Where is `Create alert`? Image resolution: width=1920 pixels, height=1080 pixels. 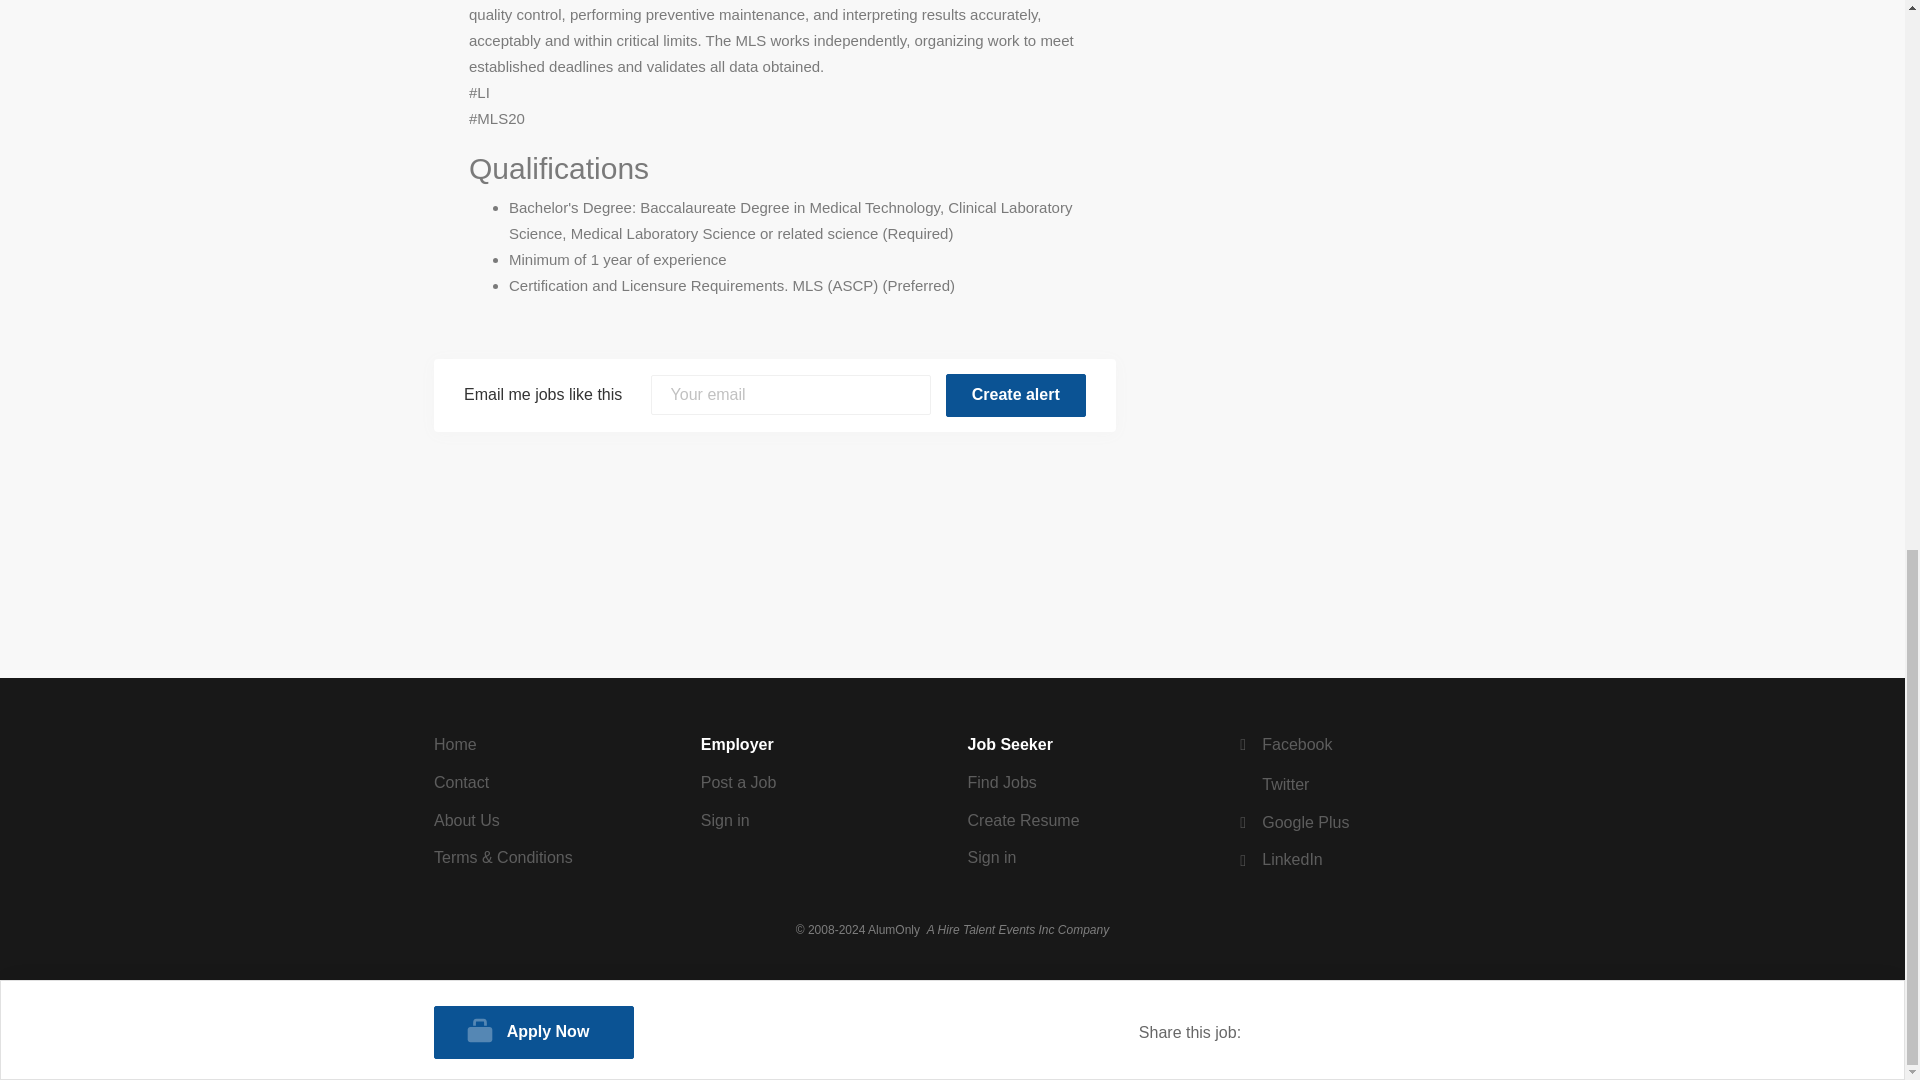
Create alert is located at coordinates (1016, 394).